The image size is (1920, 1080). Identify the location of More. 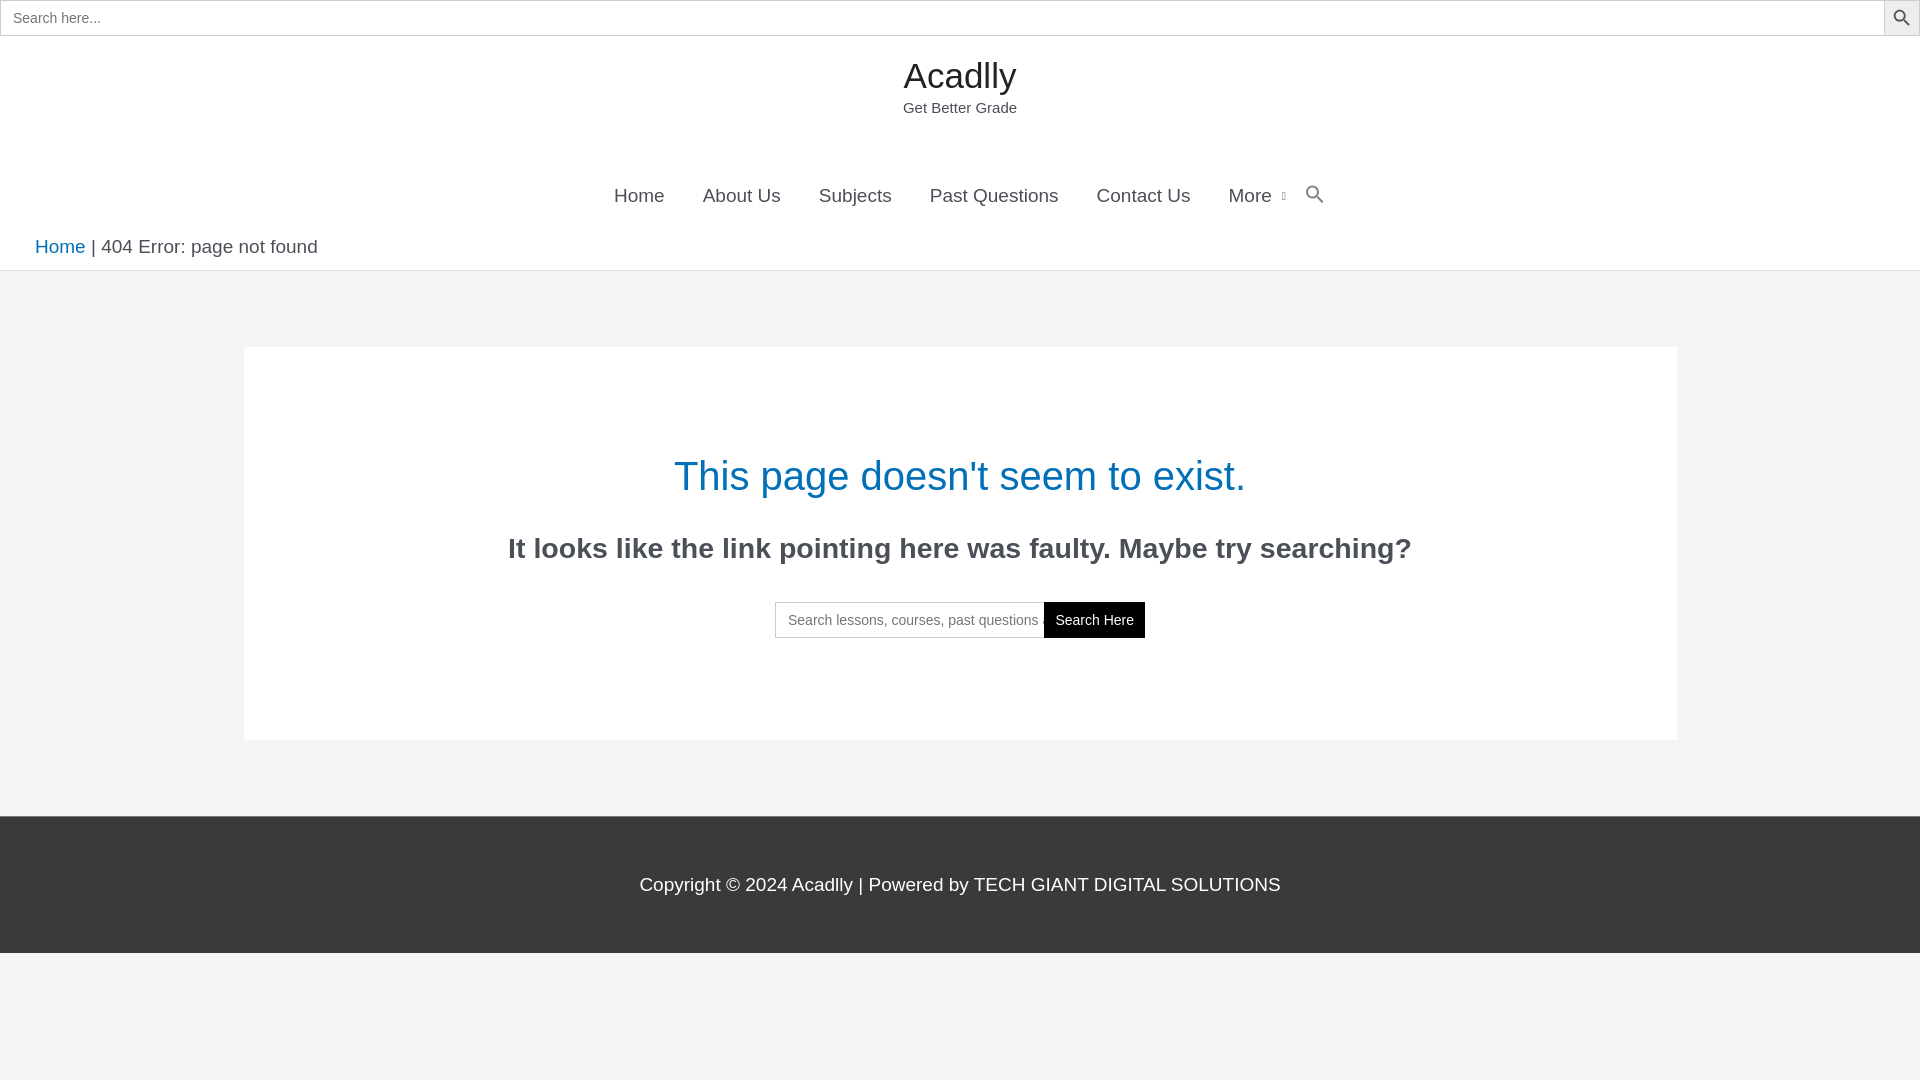
(1257, 196).